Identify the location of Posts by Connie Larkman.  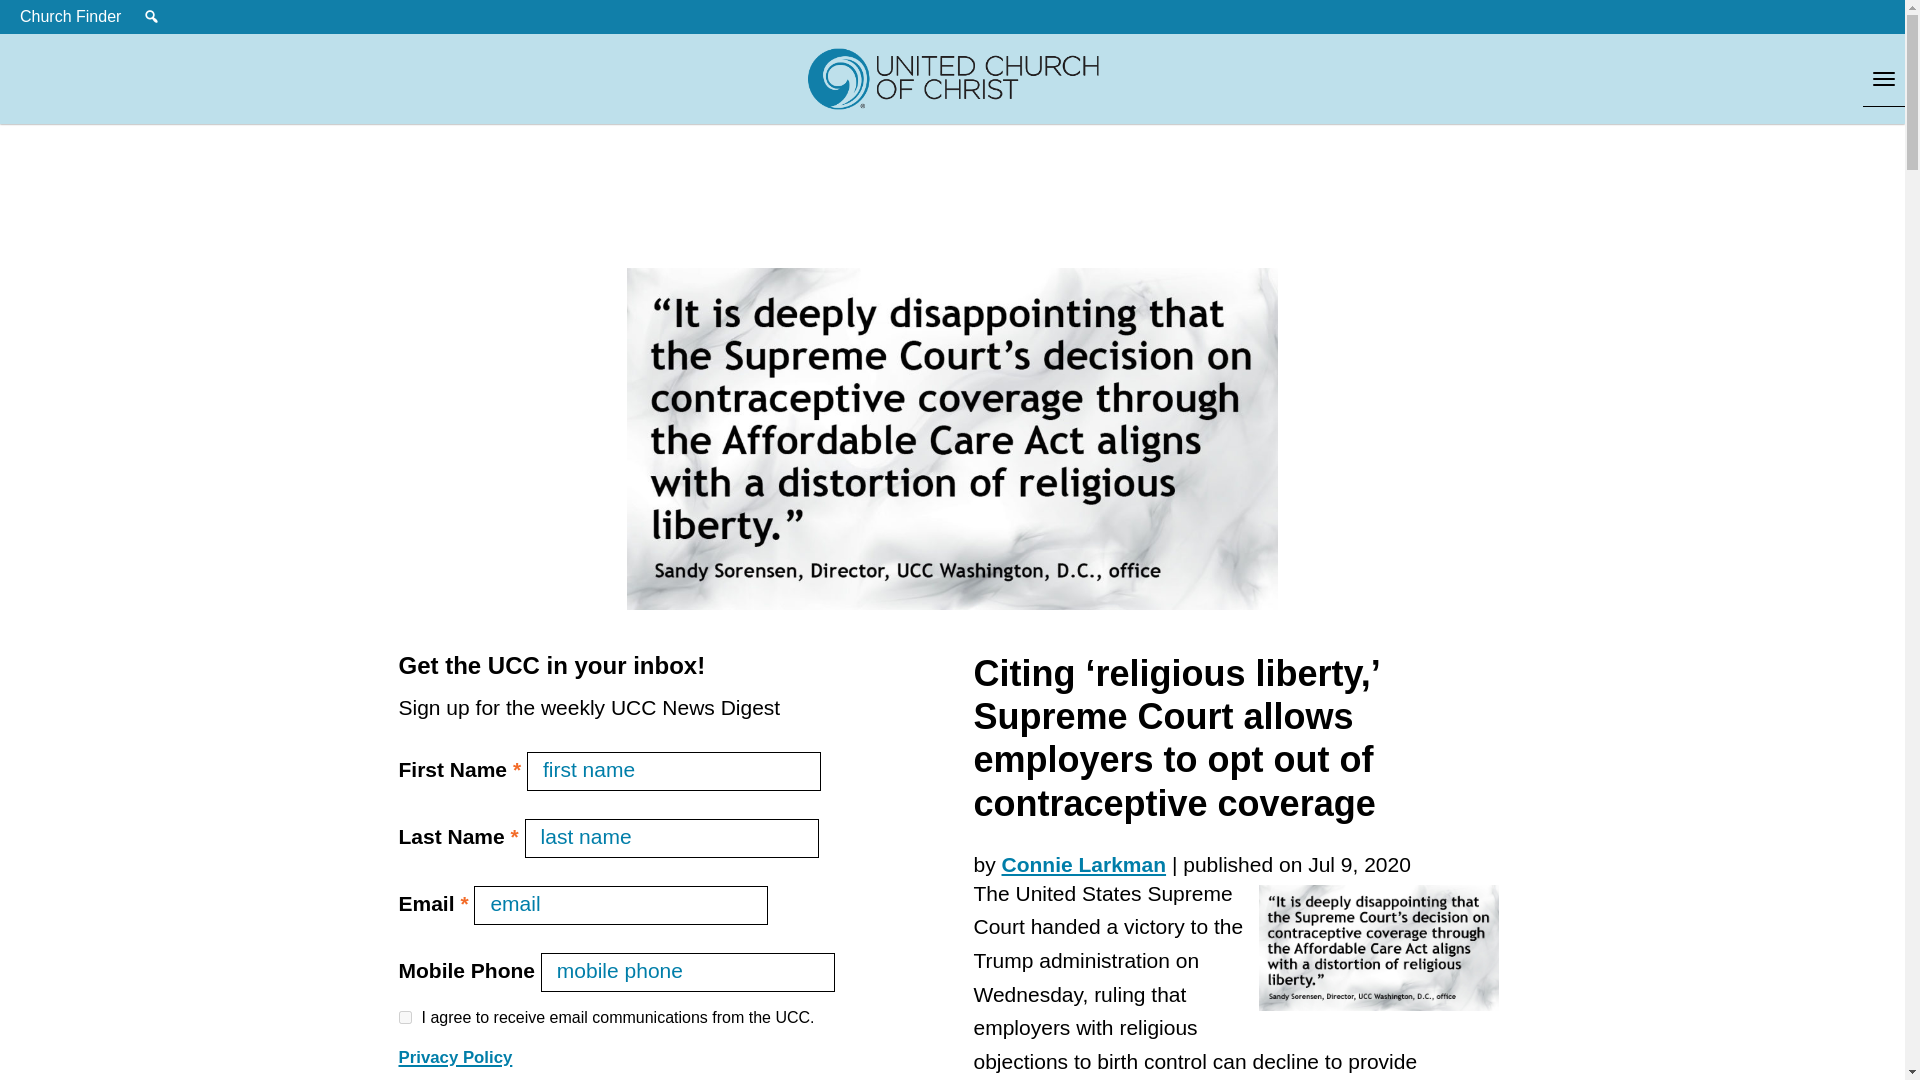
(1084, 864).